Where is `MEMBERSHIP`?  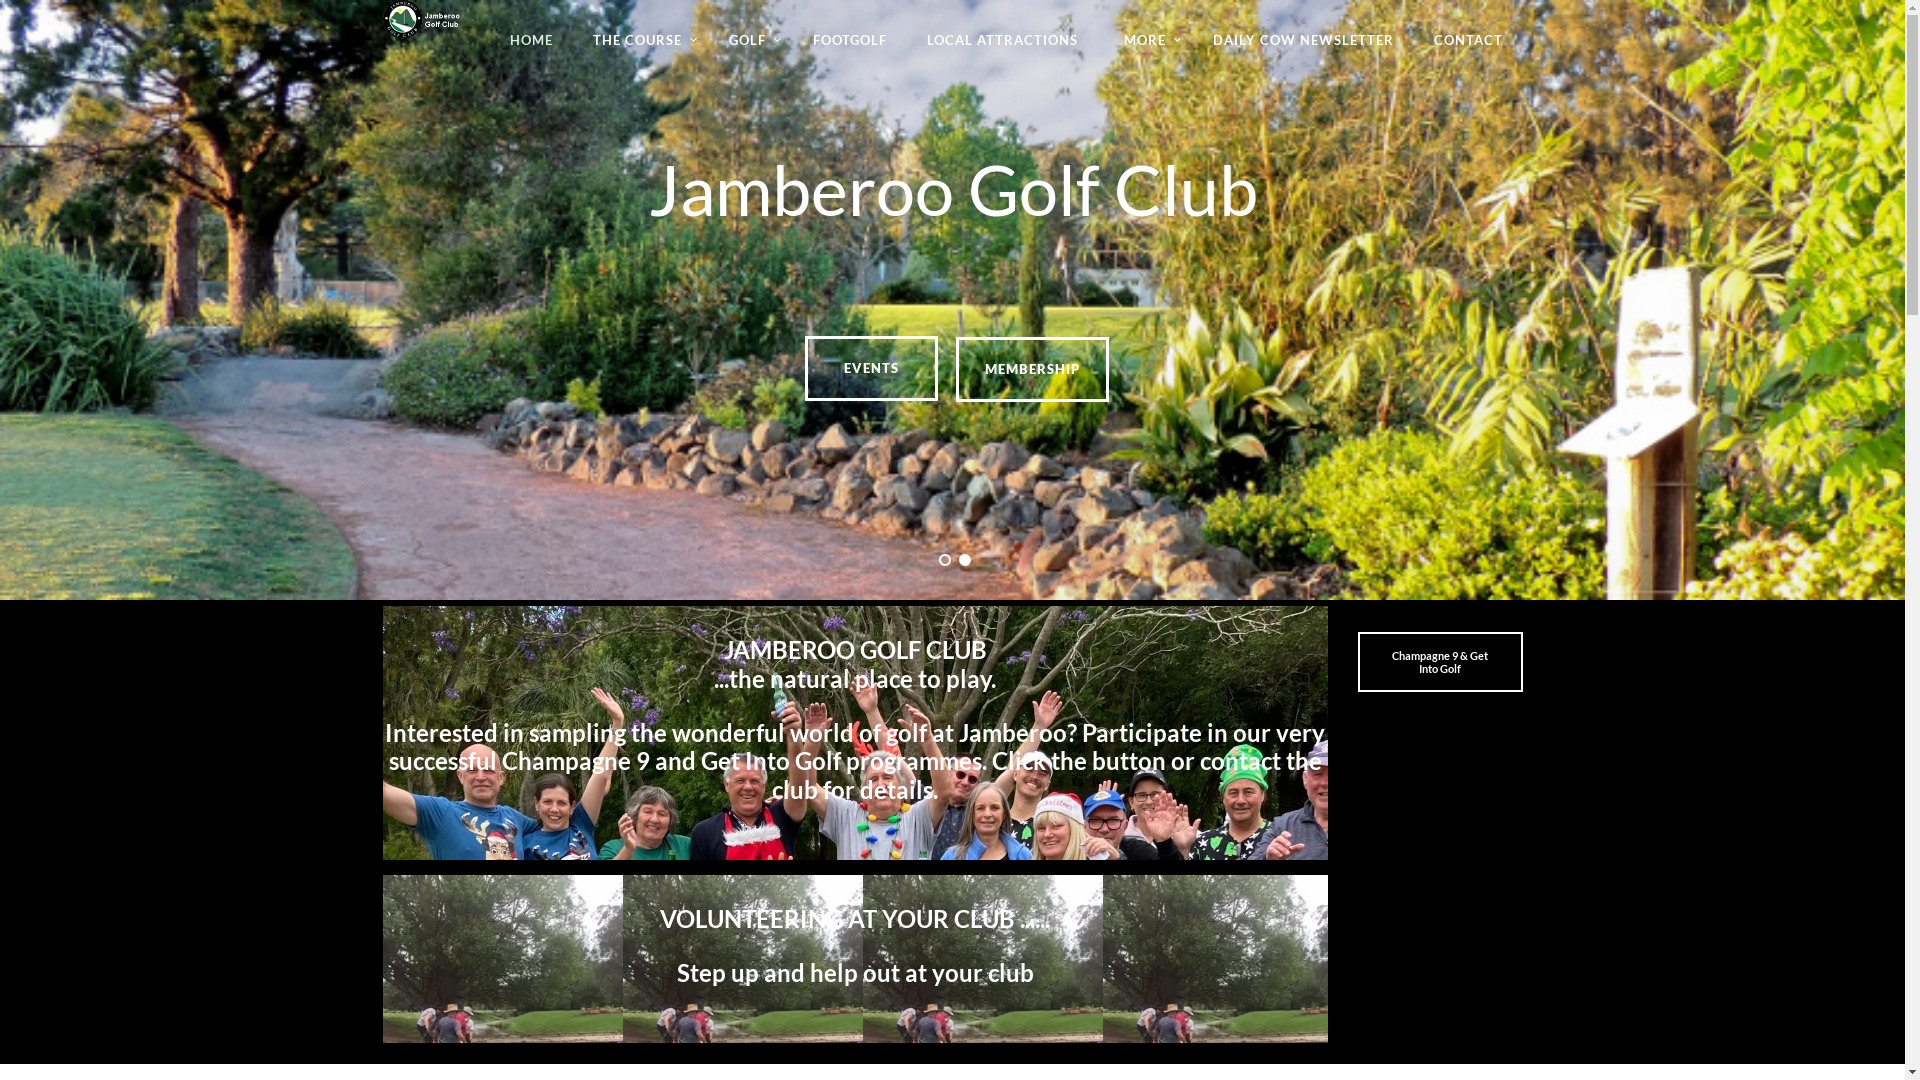 MEMBERSHIP is located at coordinates (1032, 370).